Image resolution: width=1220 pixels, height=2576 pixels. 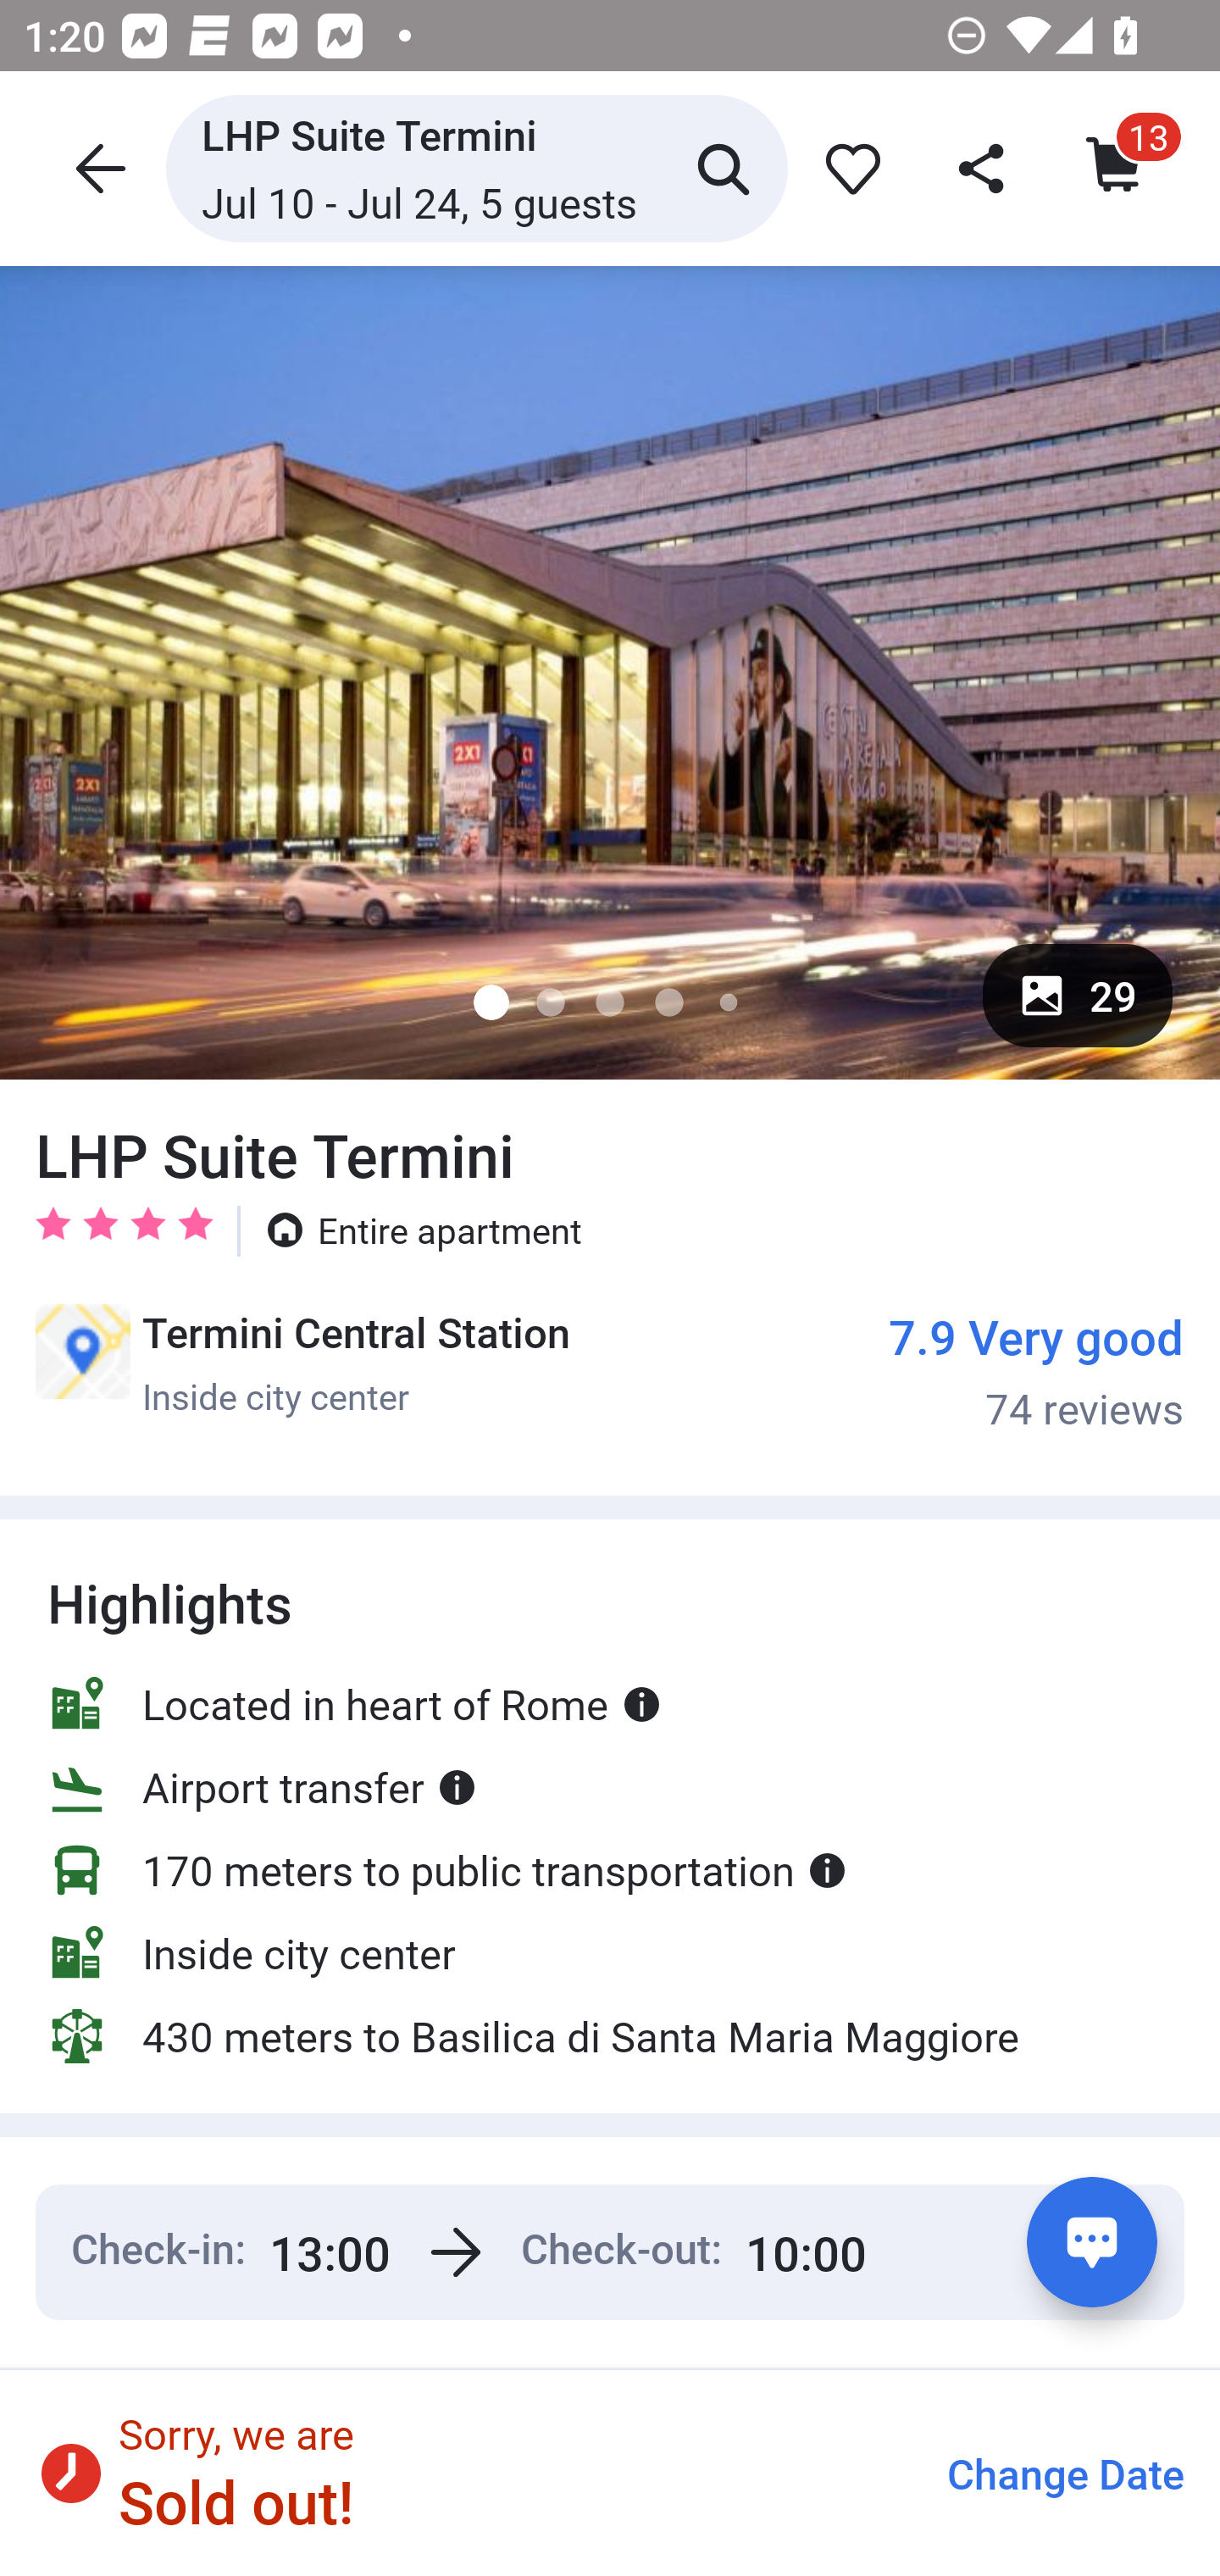 I want to click on 170 meters to public transportation, so click(x=447, y=1869).